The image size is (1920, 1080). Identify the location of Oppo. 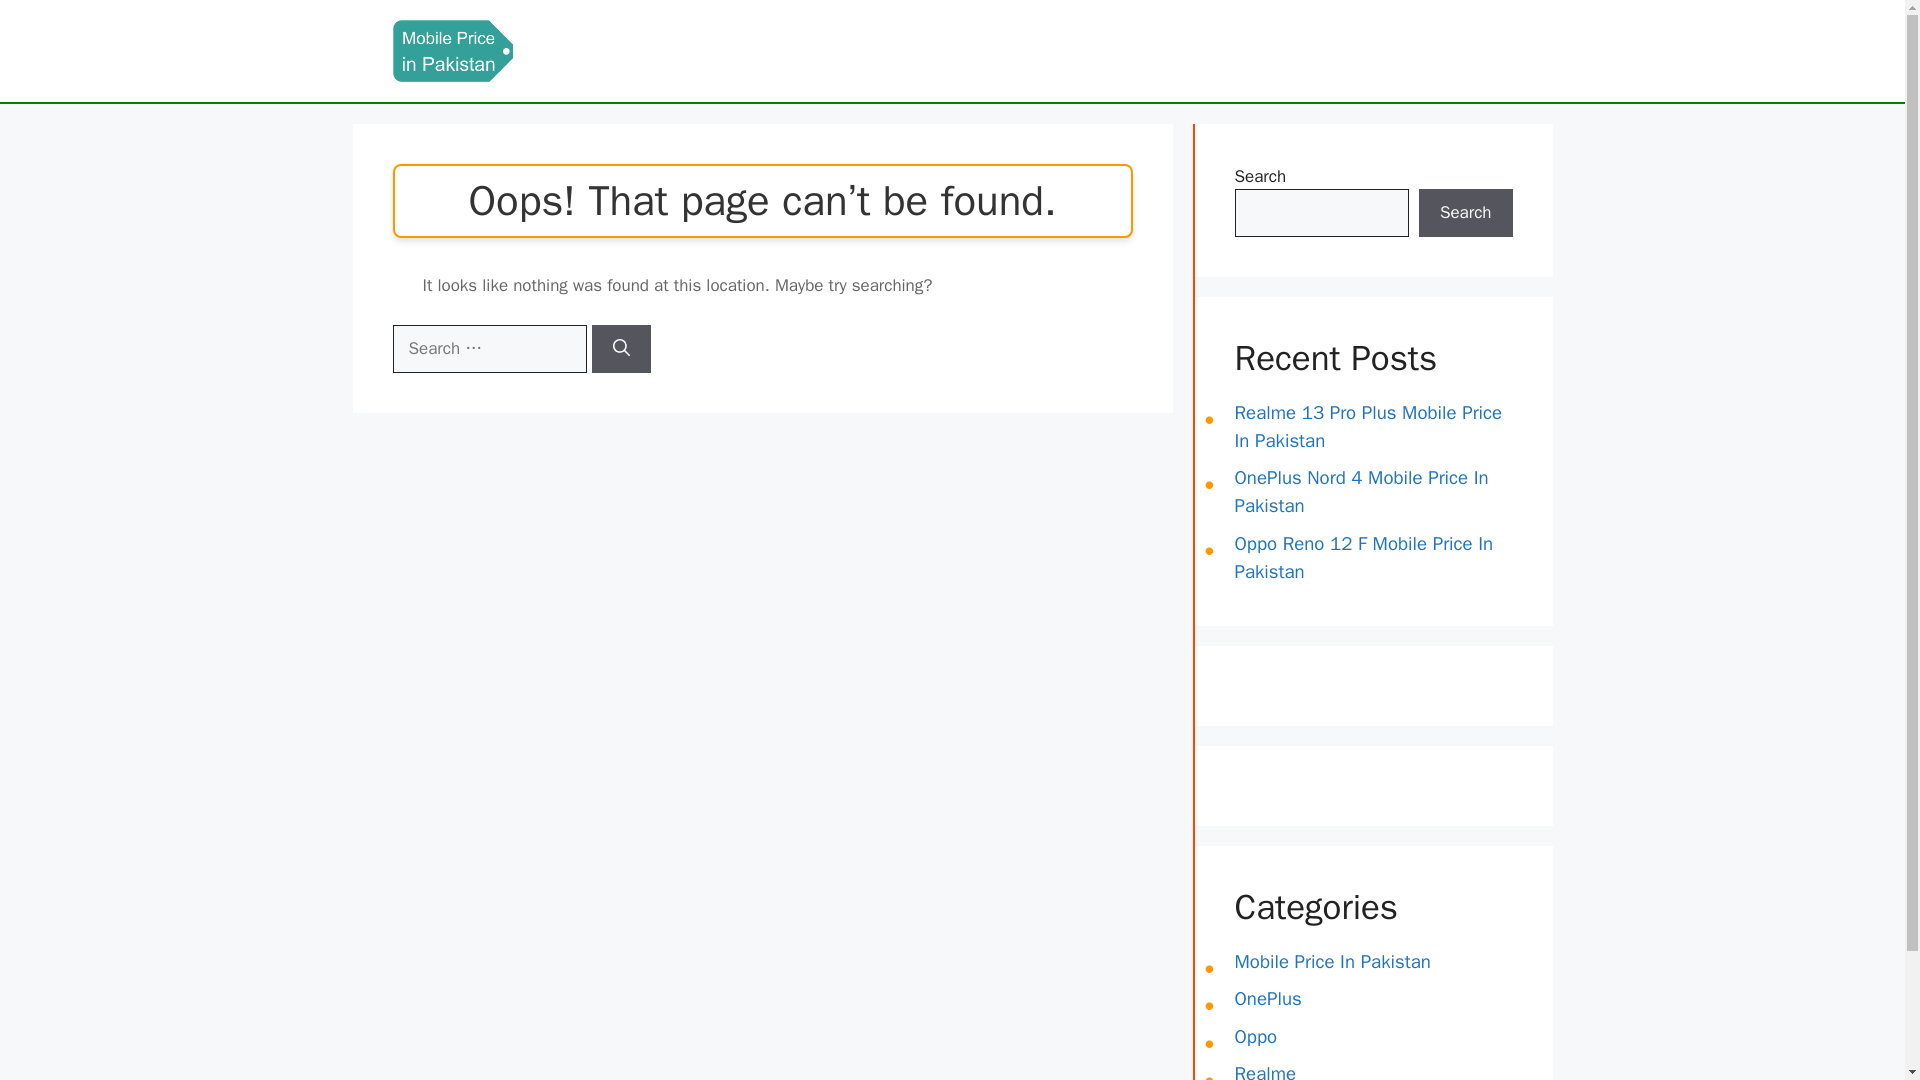
(1255, 1036).